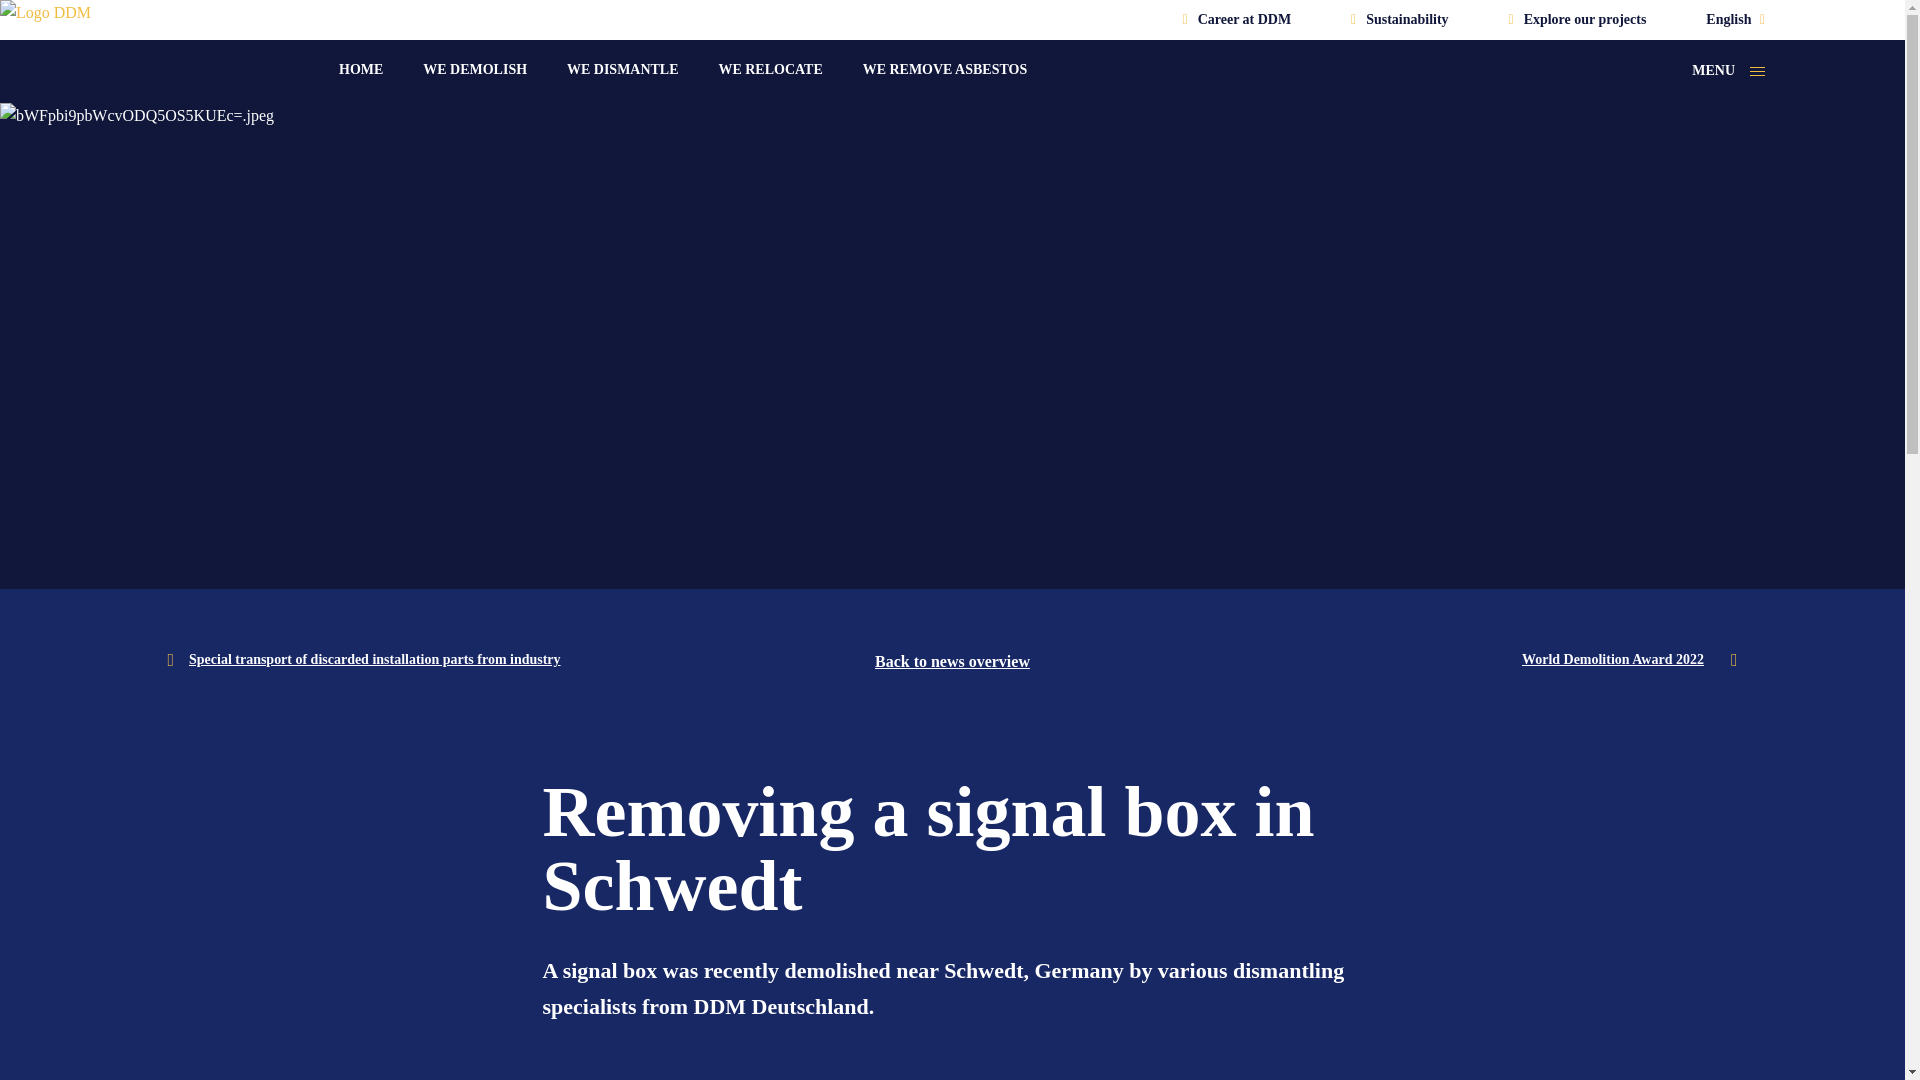  I want to click on WE DEMOLISH, so click(474, 70).